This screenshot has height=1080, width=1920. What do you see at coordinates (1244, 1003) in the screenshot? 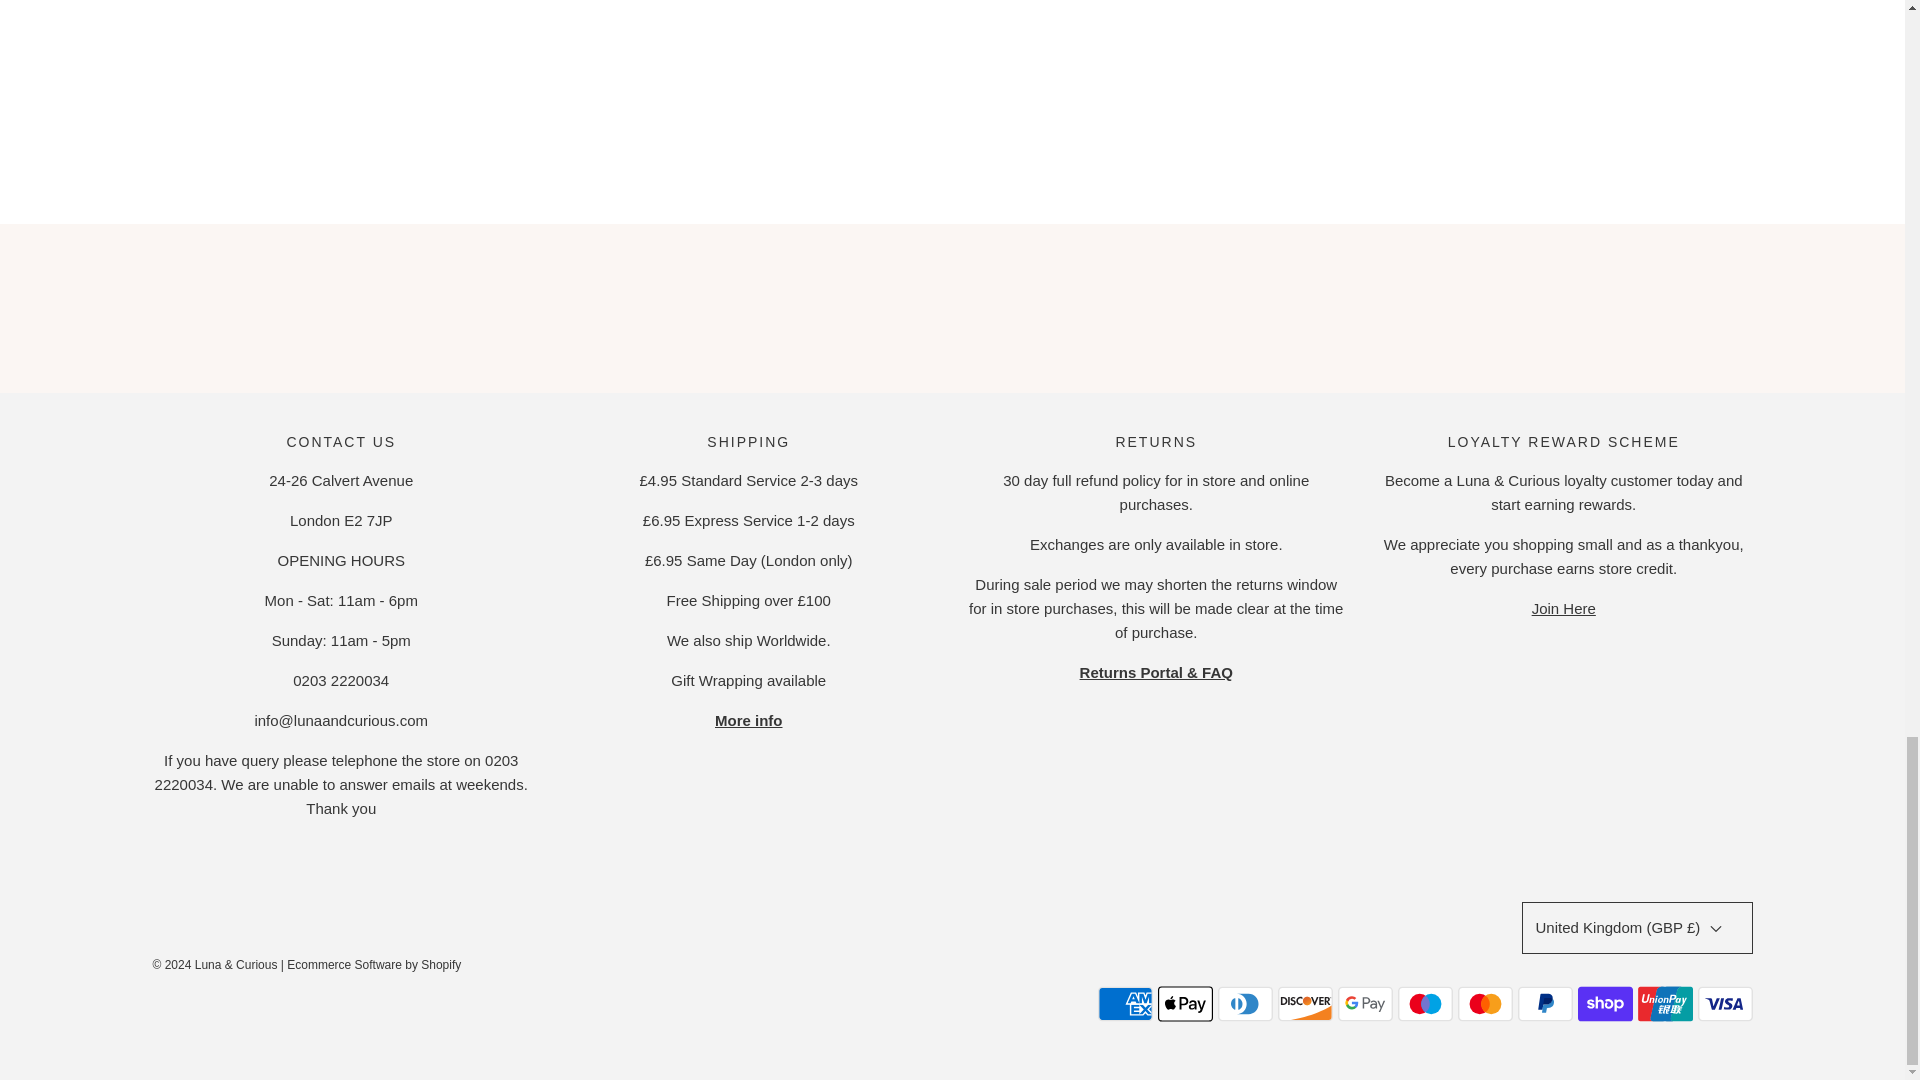
I see `Diners Club` at bounding box center [1244, 1003].